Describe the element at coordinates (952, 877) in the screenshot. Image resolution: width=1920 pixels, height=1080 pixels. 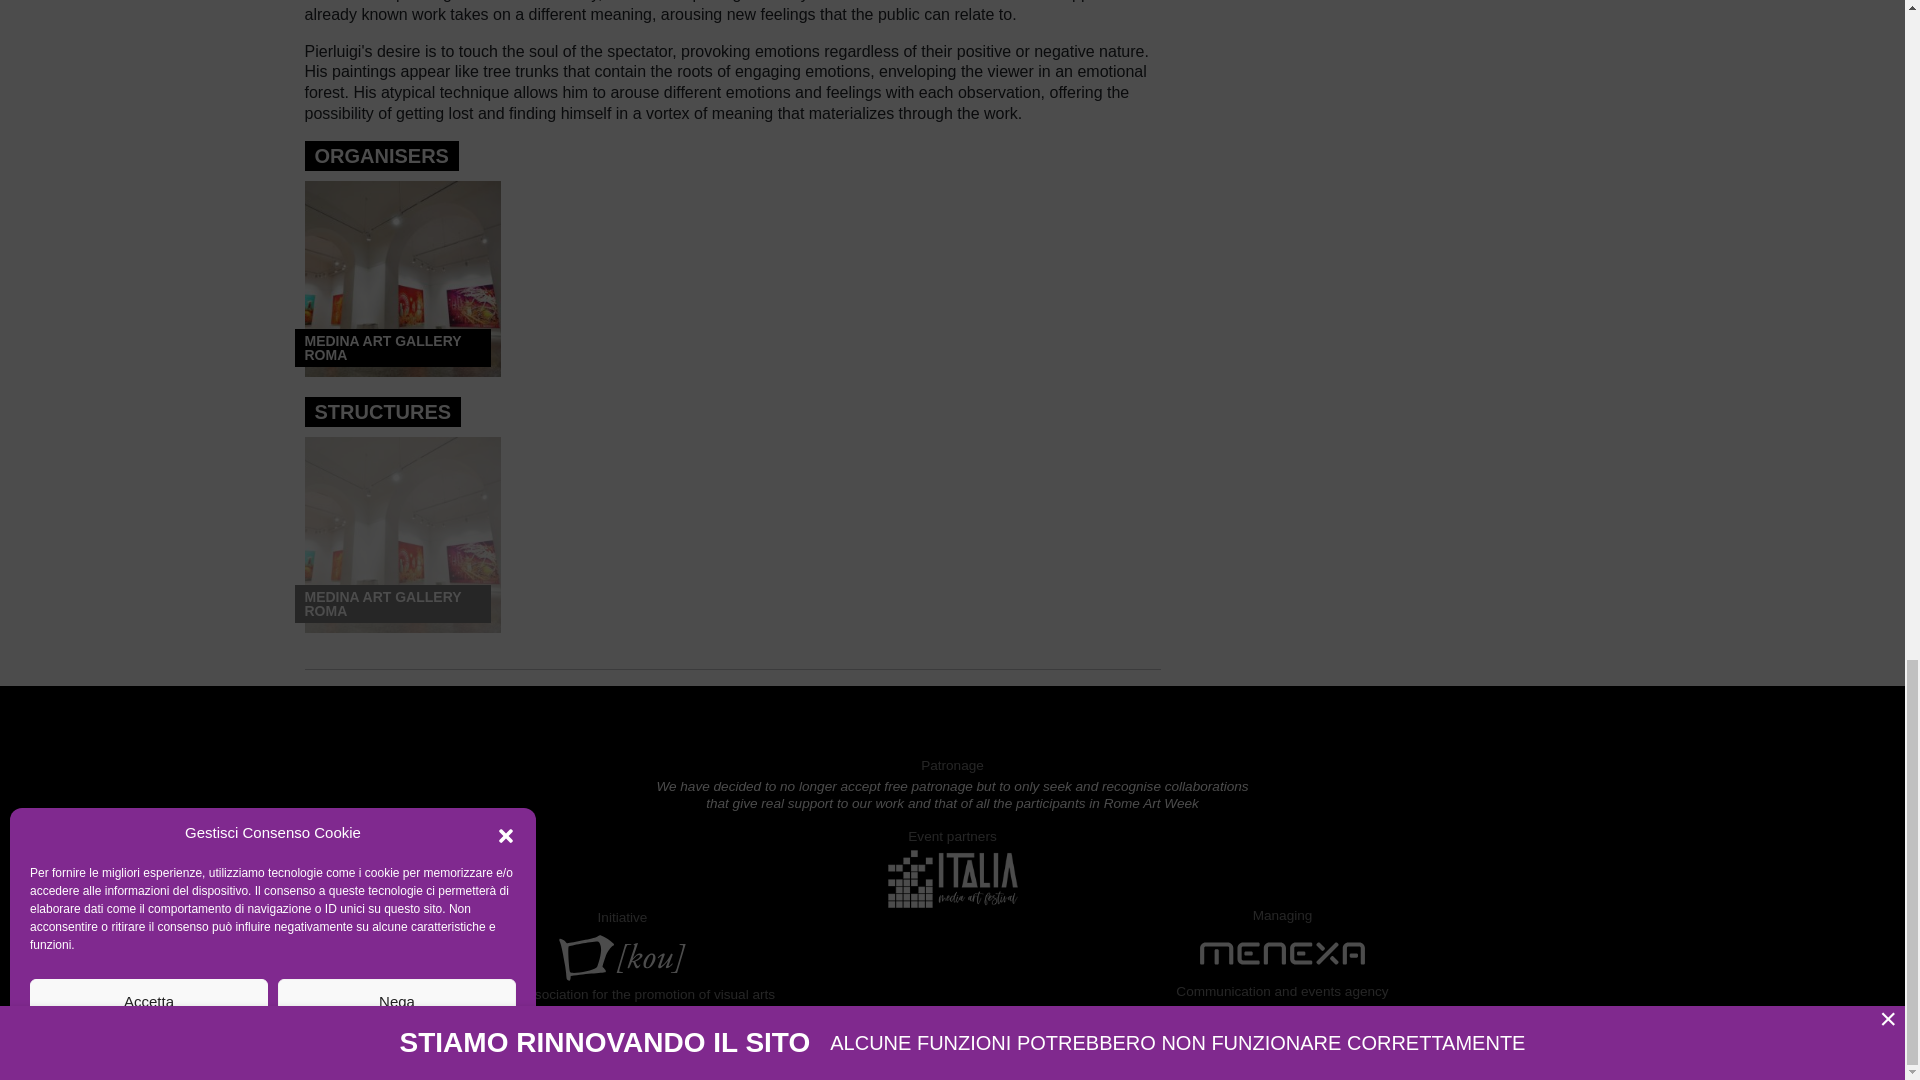
I see `Italia Media Art Festival` at that location.